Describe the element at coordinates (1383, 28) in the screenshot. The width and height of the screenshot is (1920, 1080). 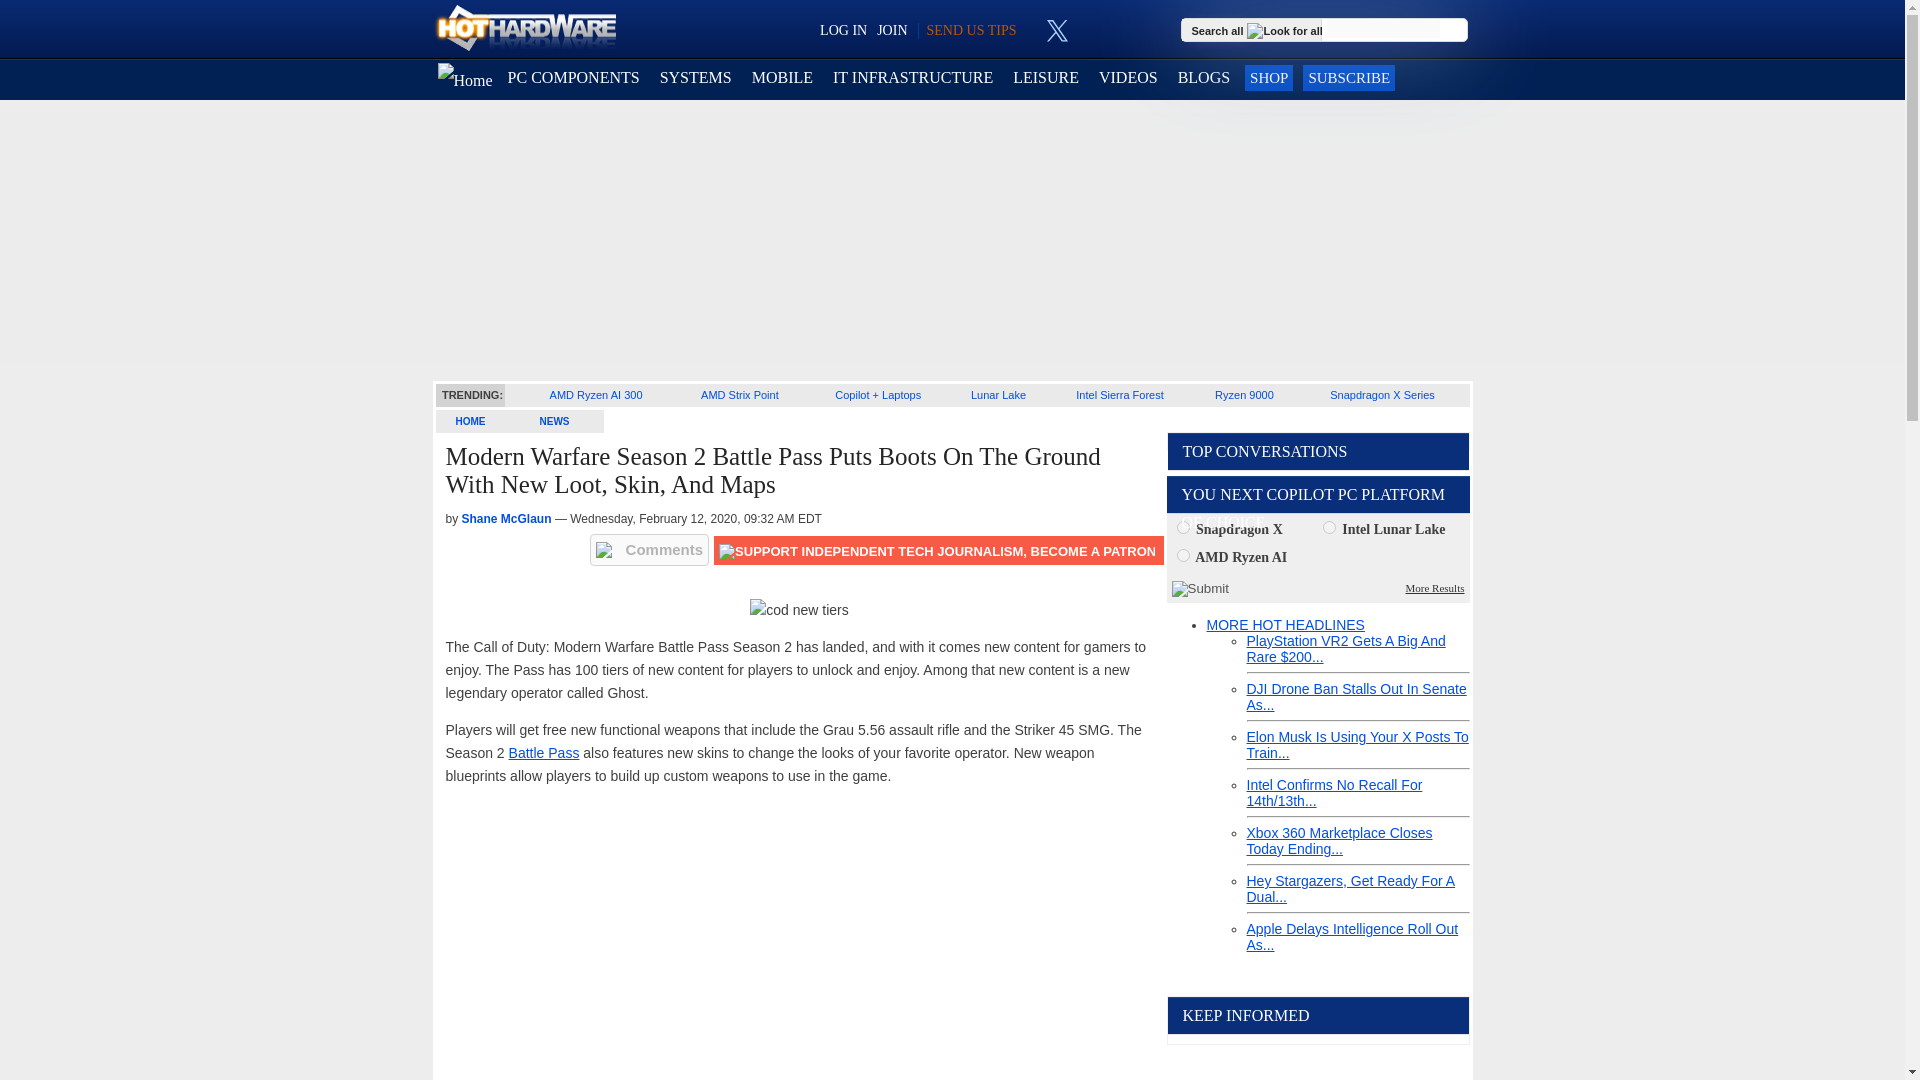
I see `keyword` at that location.